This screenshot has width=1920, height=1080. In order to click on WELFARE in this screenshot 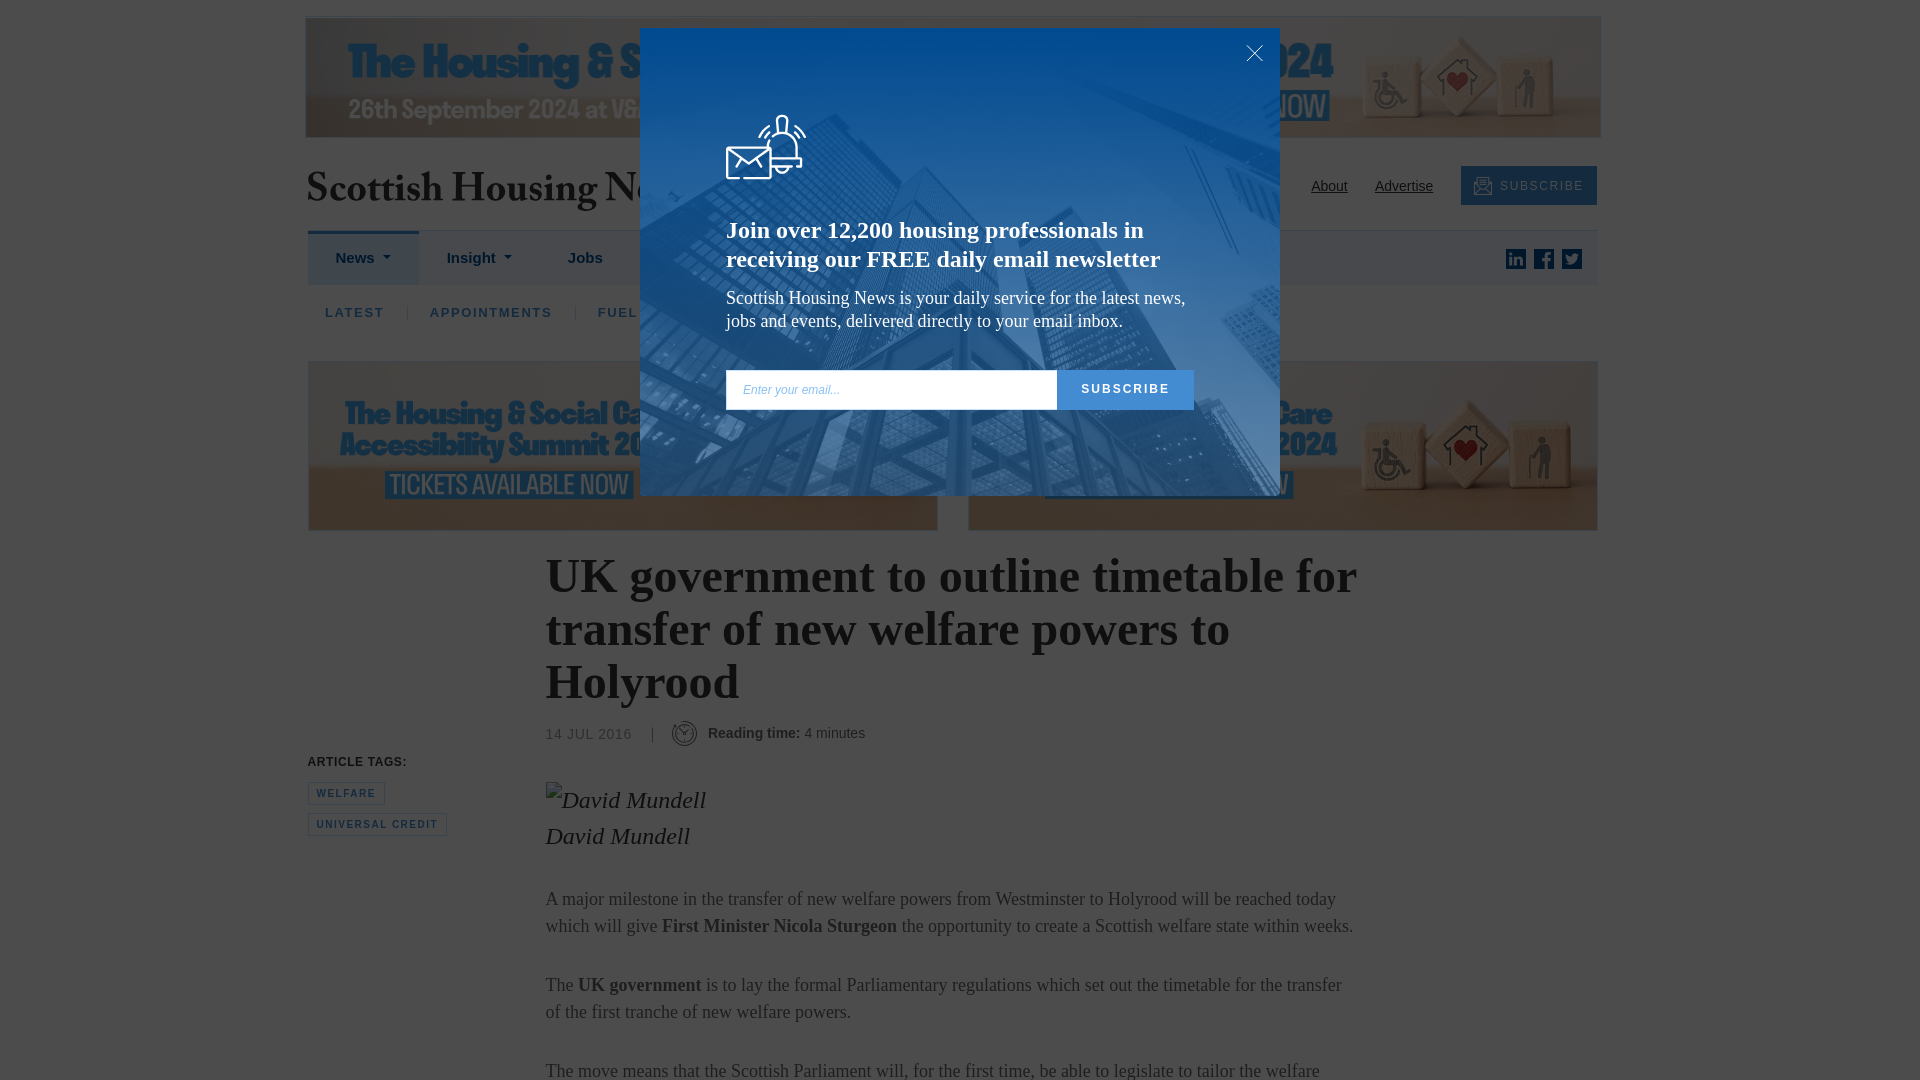, I will do `click(1048, 312)`.